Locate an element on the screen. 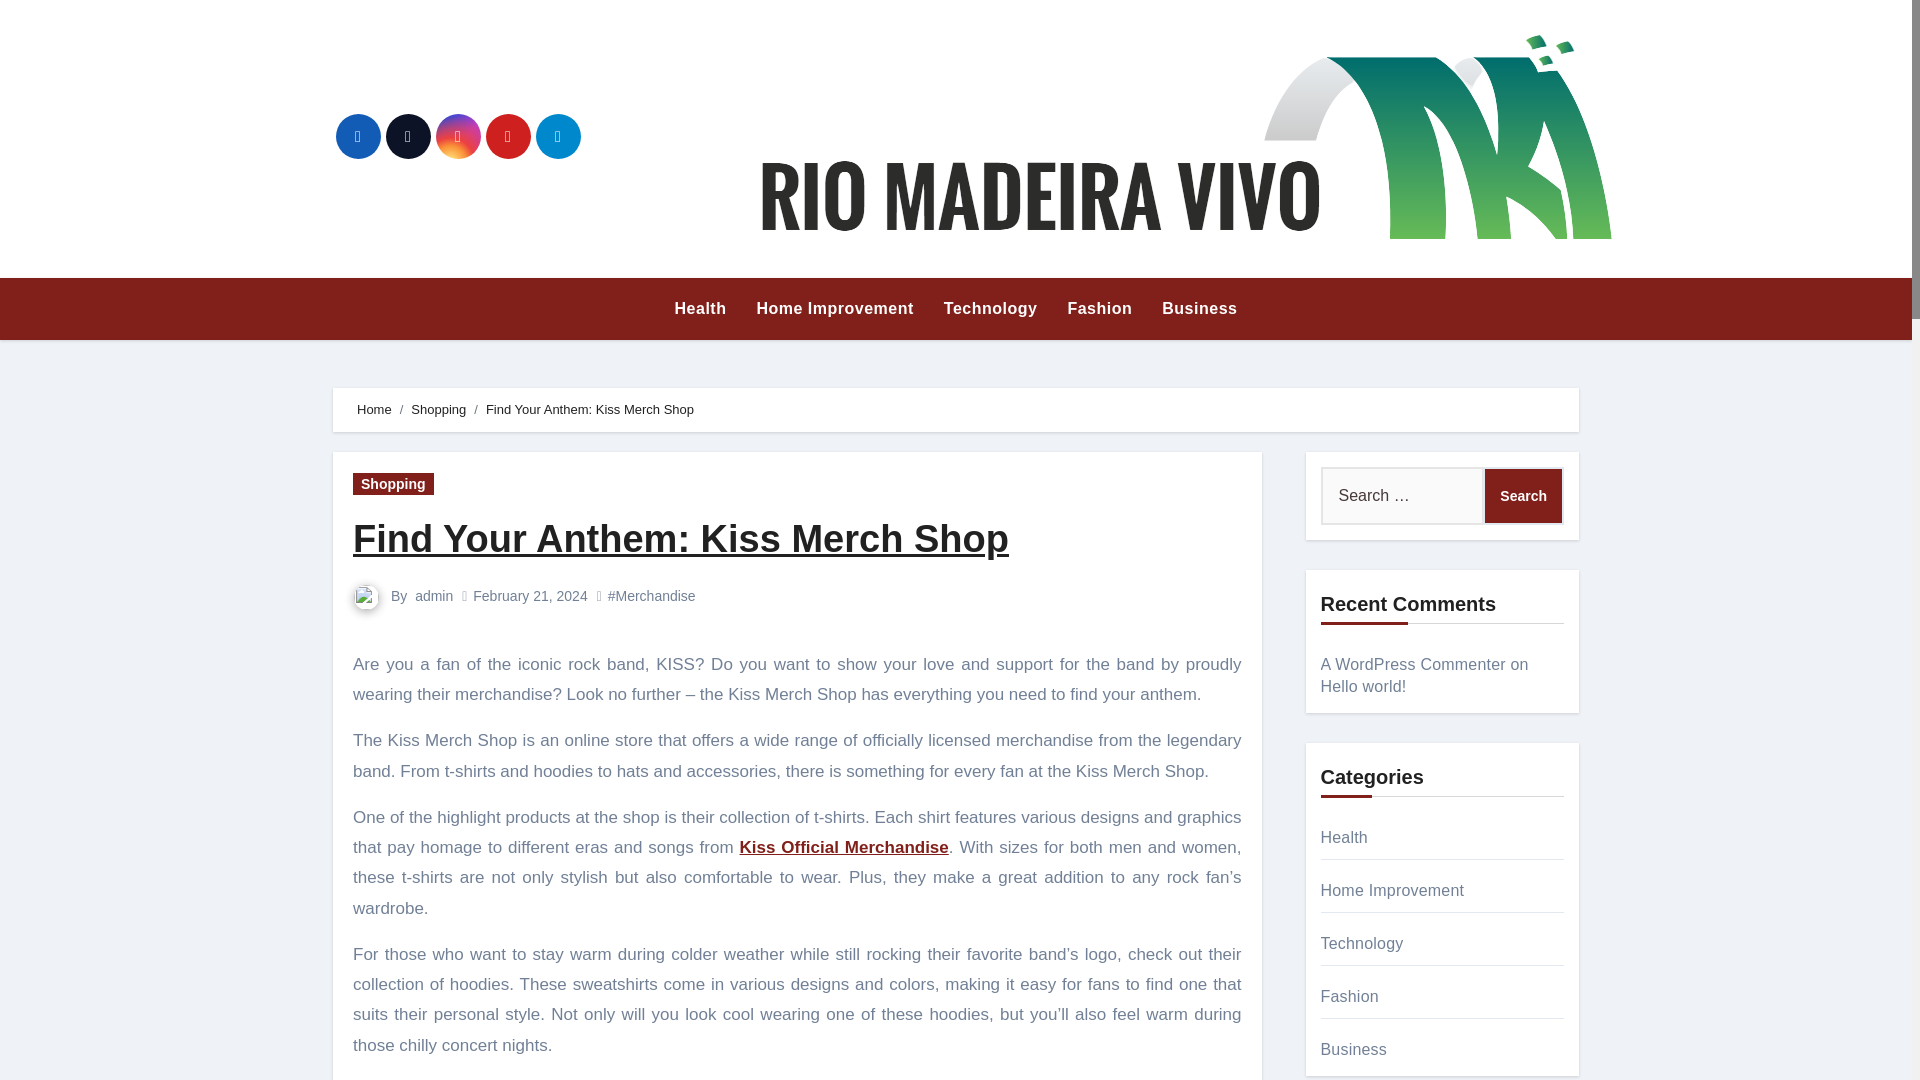  February 21, 2024 is located at coordinates (530, 595).